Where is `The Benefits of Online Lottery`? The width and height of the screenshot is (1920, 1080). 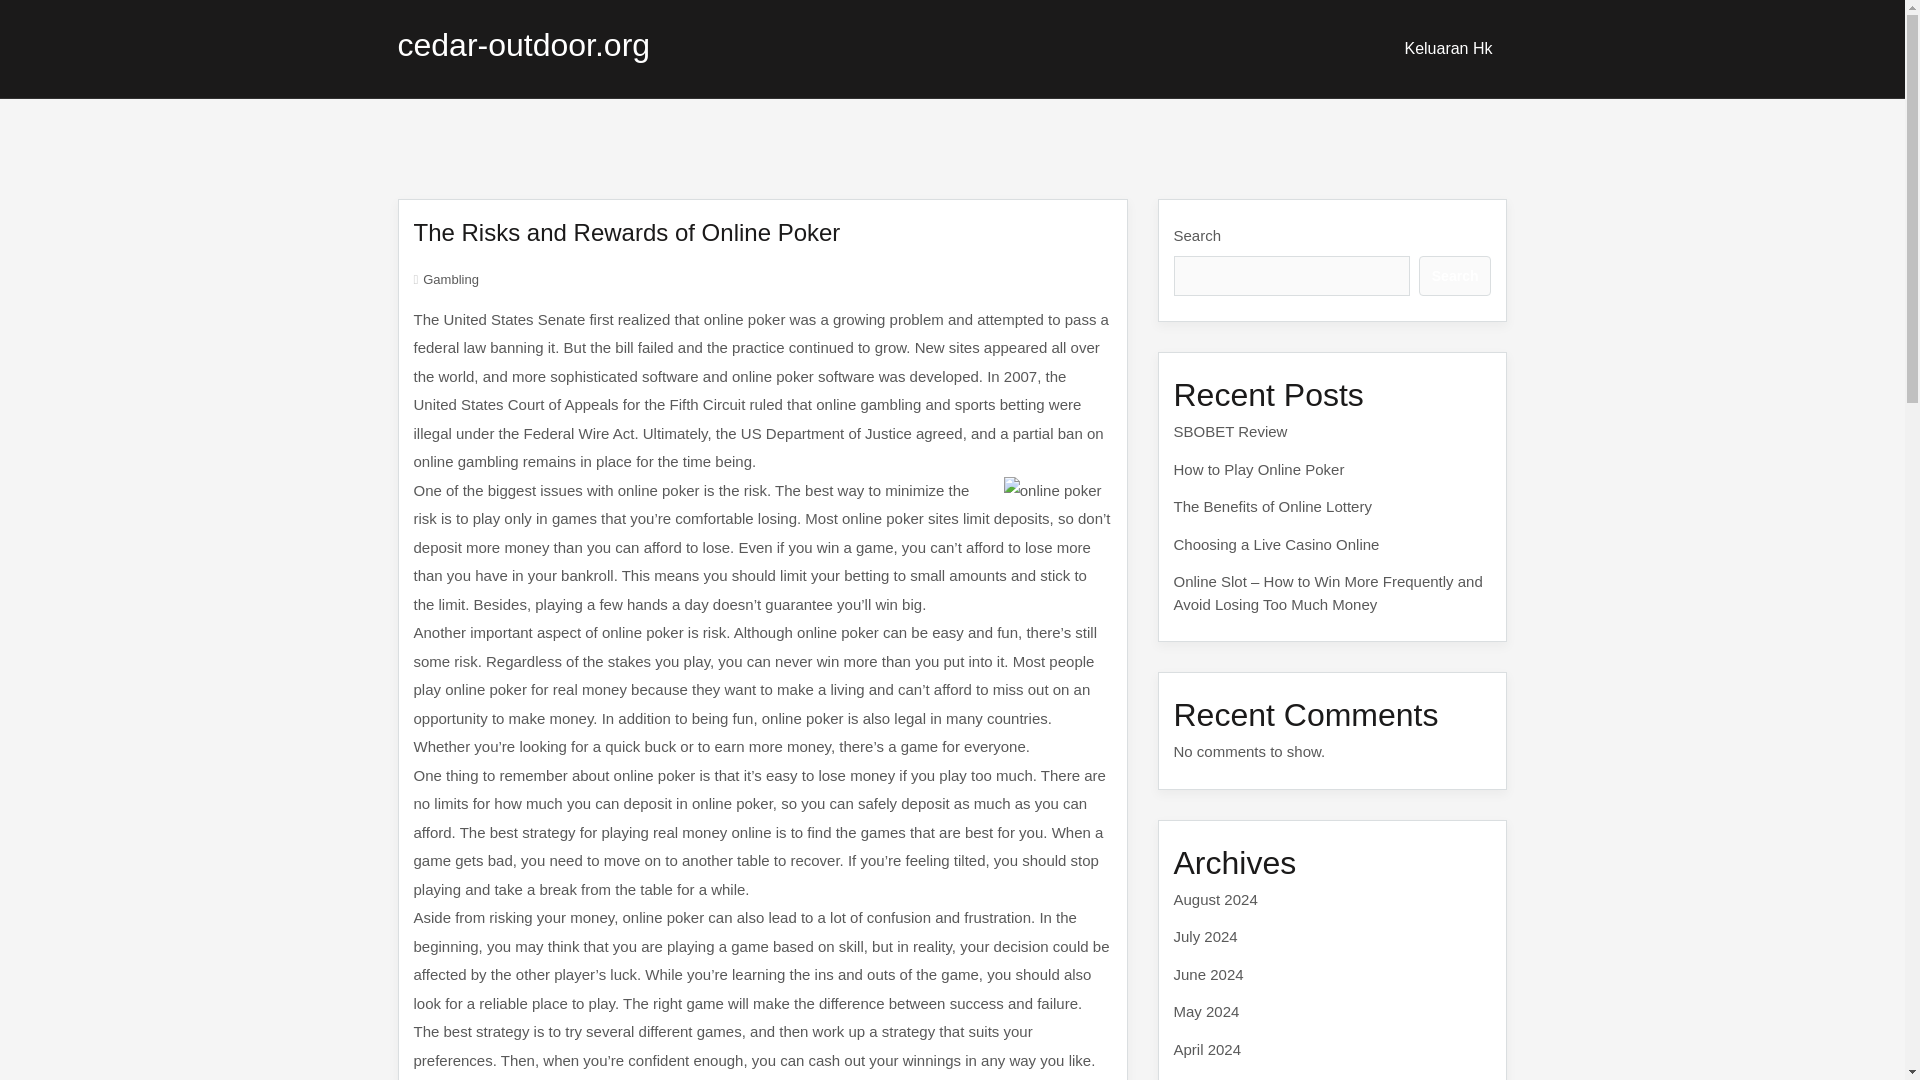
The Benefits of Online Lottery is located at coordinates (1272, 506).